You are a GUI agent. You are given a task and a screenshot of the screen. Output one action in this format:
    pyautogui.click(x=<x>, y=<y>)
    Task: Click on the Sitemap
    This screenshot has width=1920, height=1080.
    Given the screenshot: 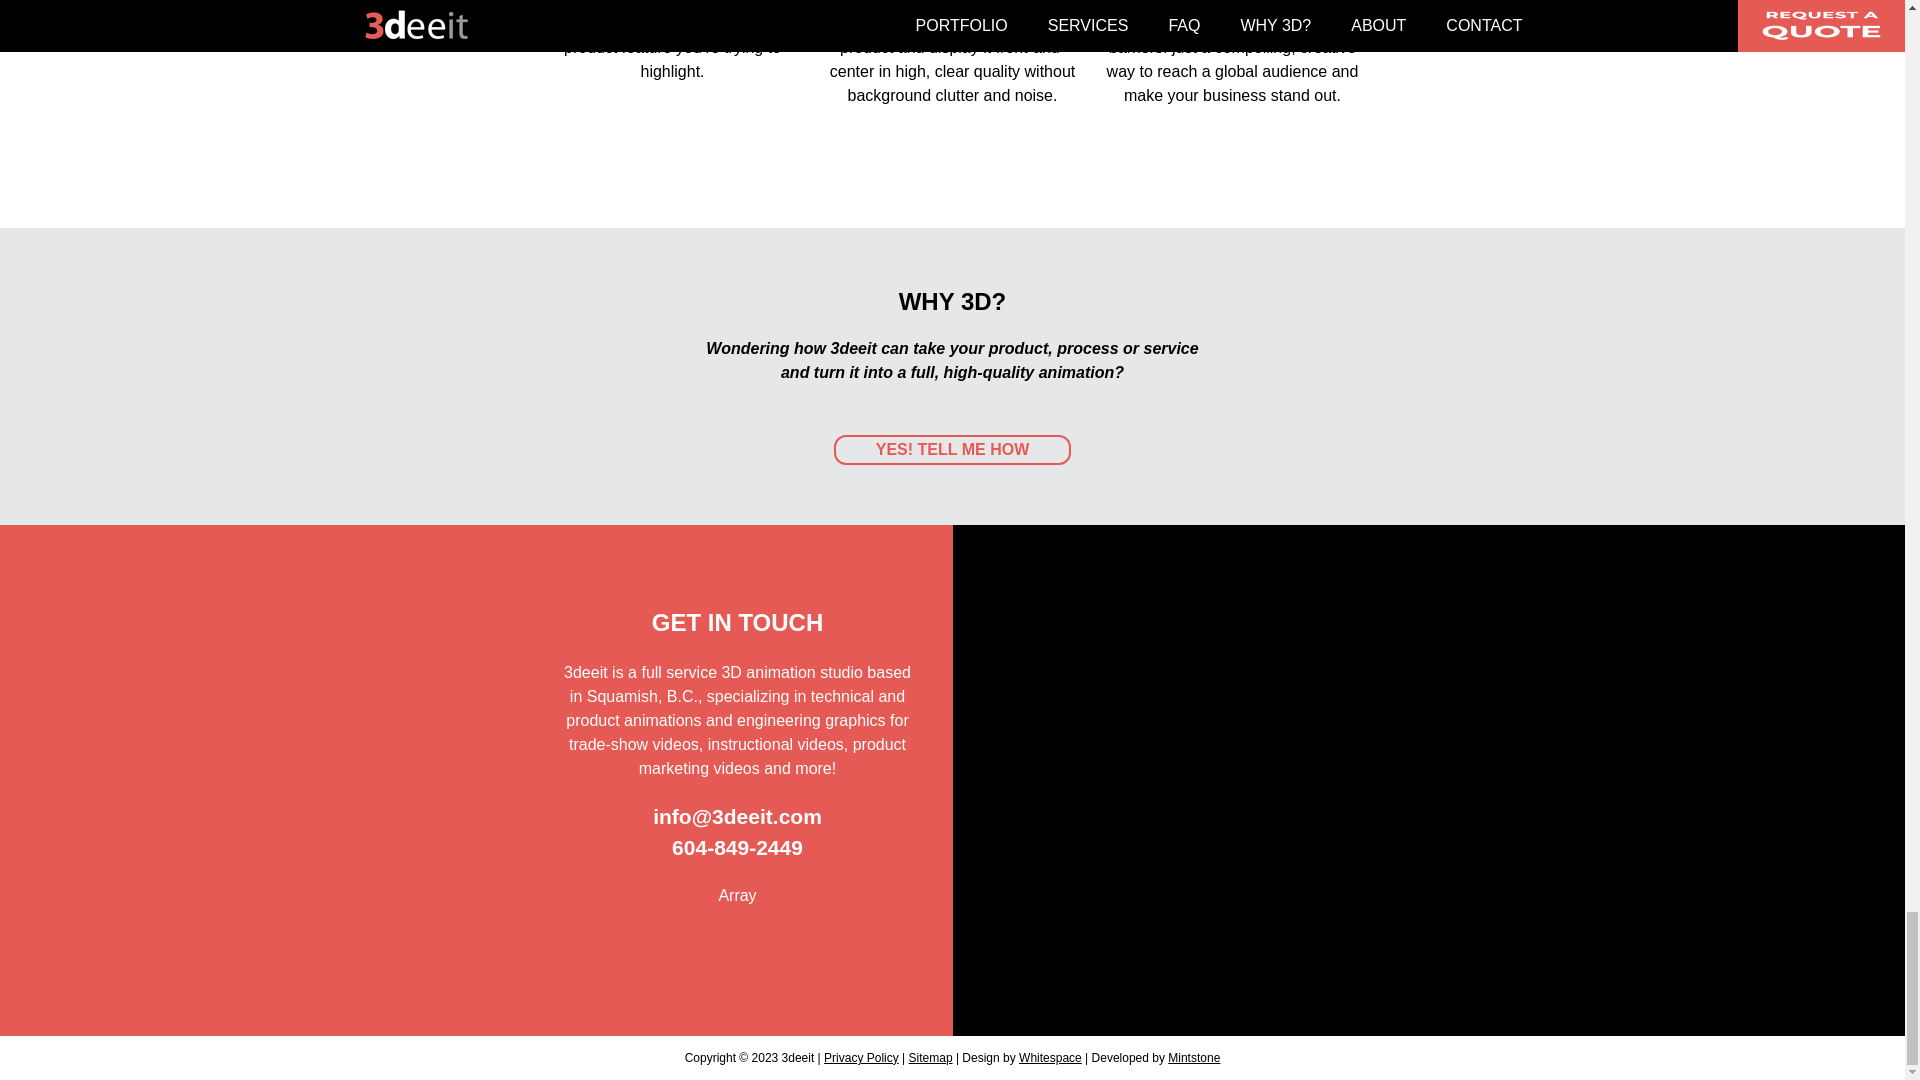 What is the action you would take?
    pyautogui.click(x=930, y=1057)
    